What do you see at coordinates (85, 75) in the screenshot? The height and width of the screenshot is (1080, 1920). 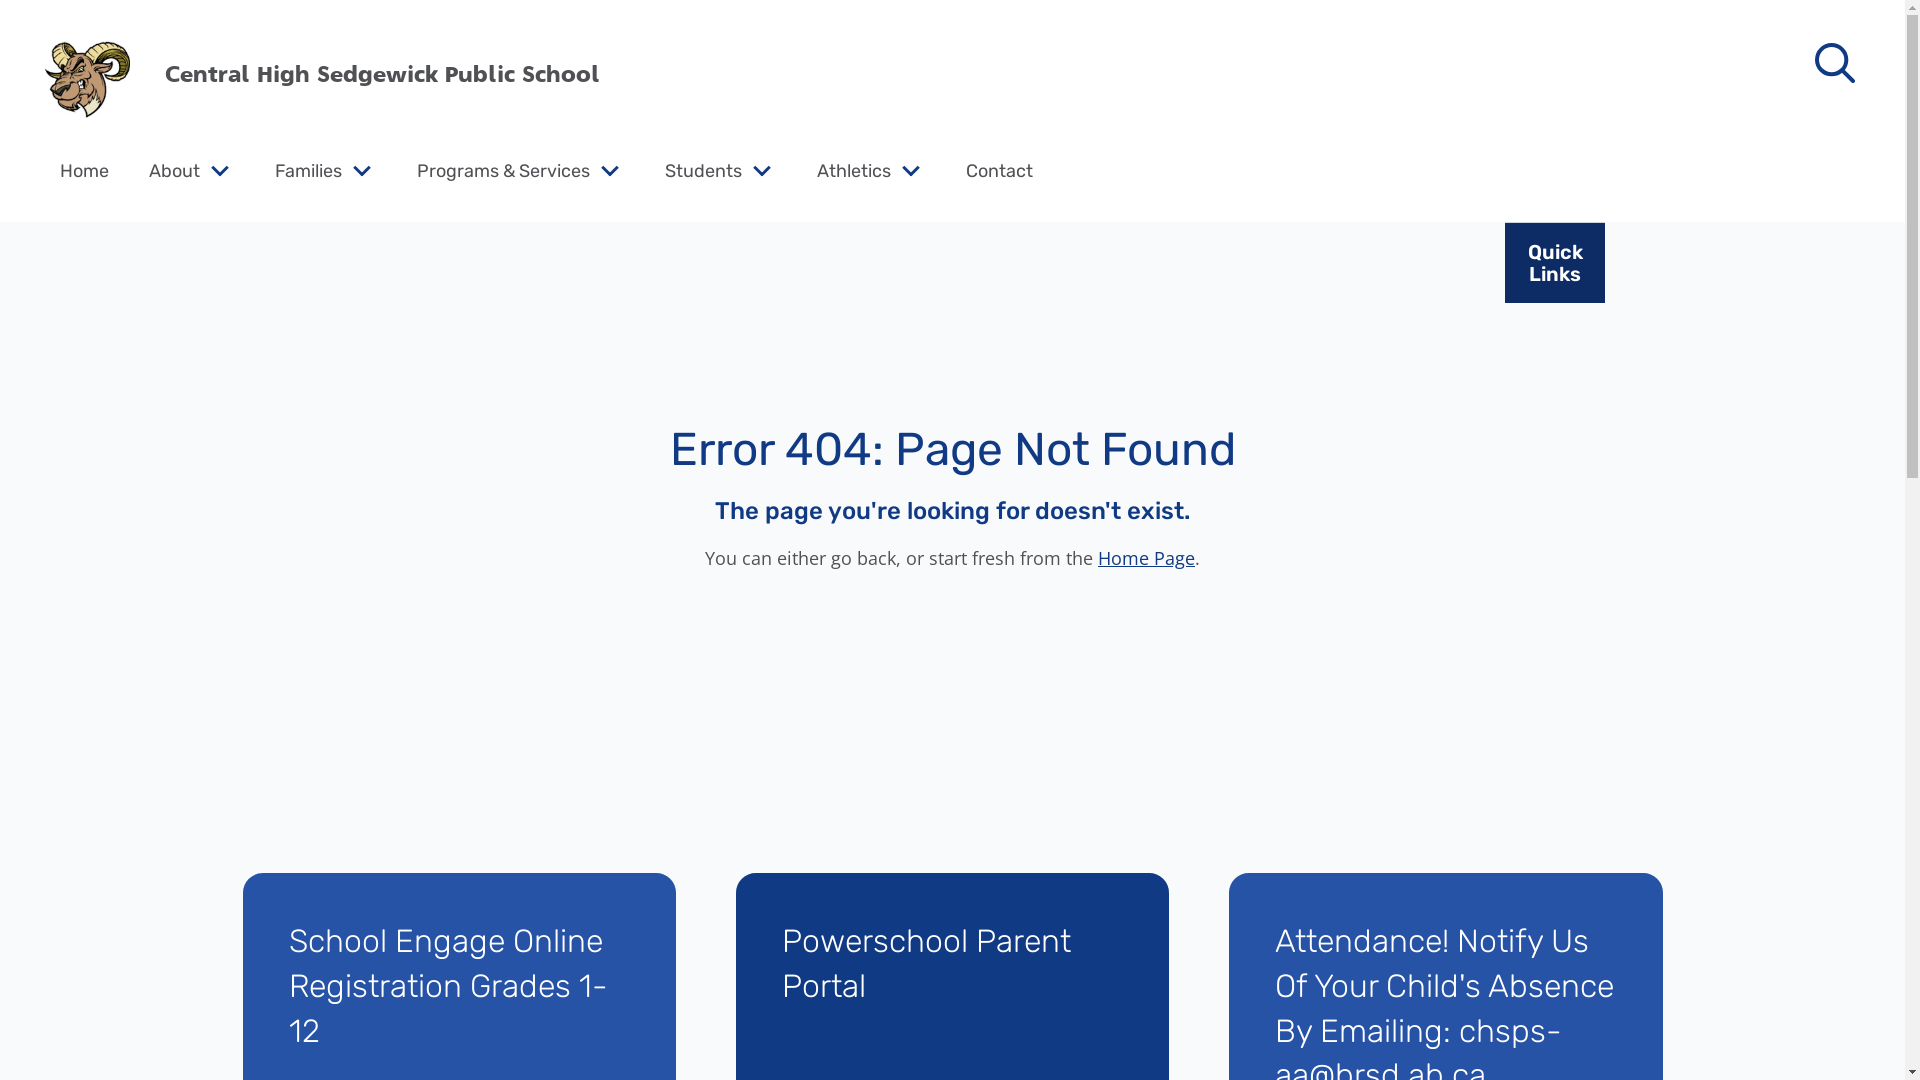 I see `home` at bounding box center [85, 75].